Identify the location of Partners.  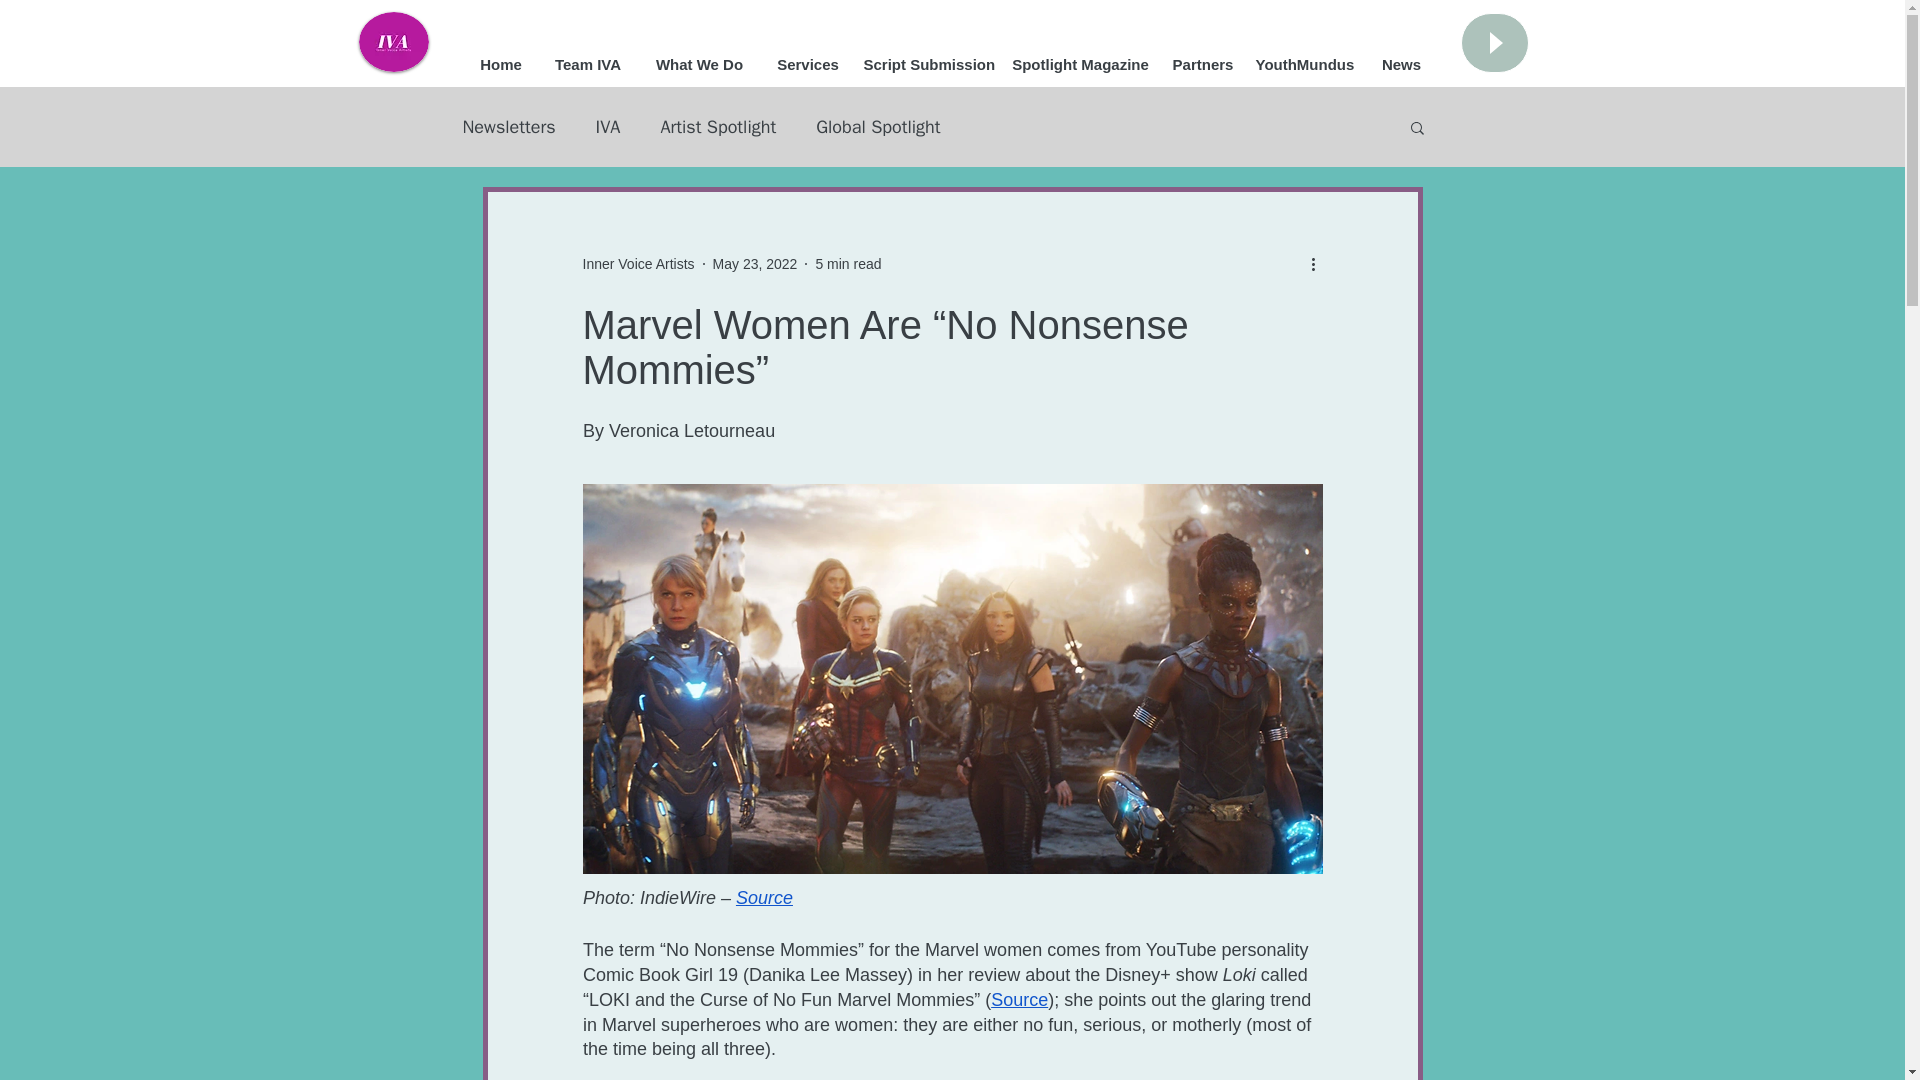
(1202, 64).